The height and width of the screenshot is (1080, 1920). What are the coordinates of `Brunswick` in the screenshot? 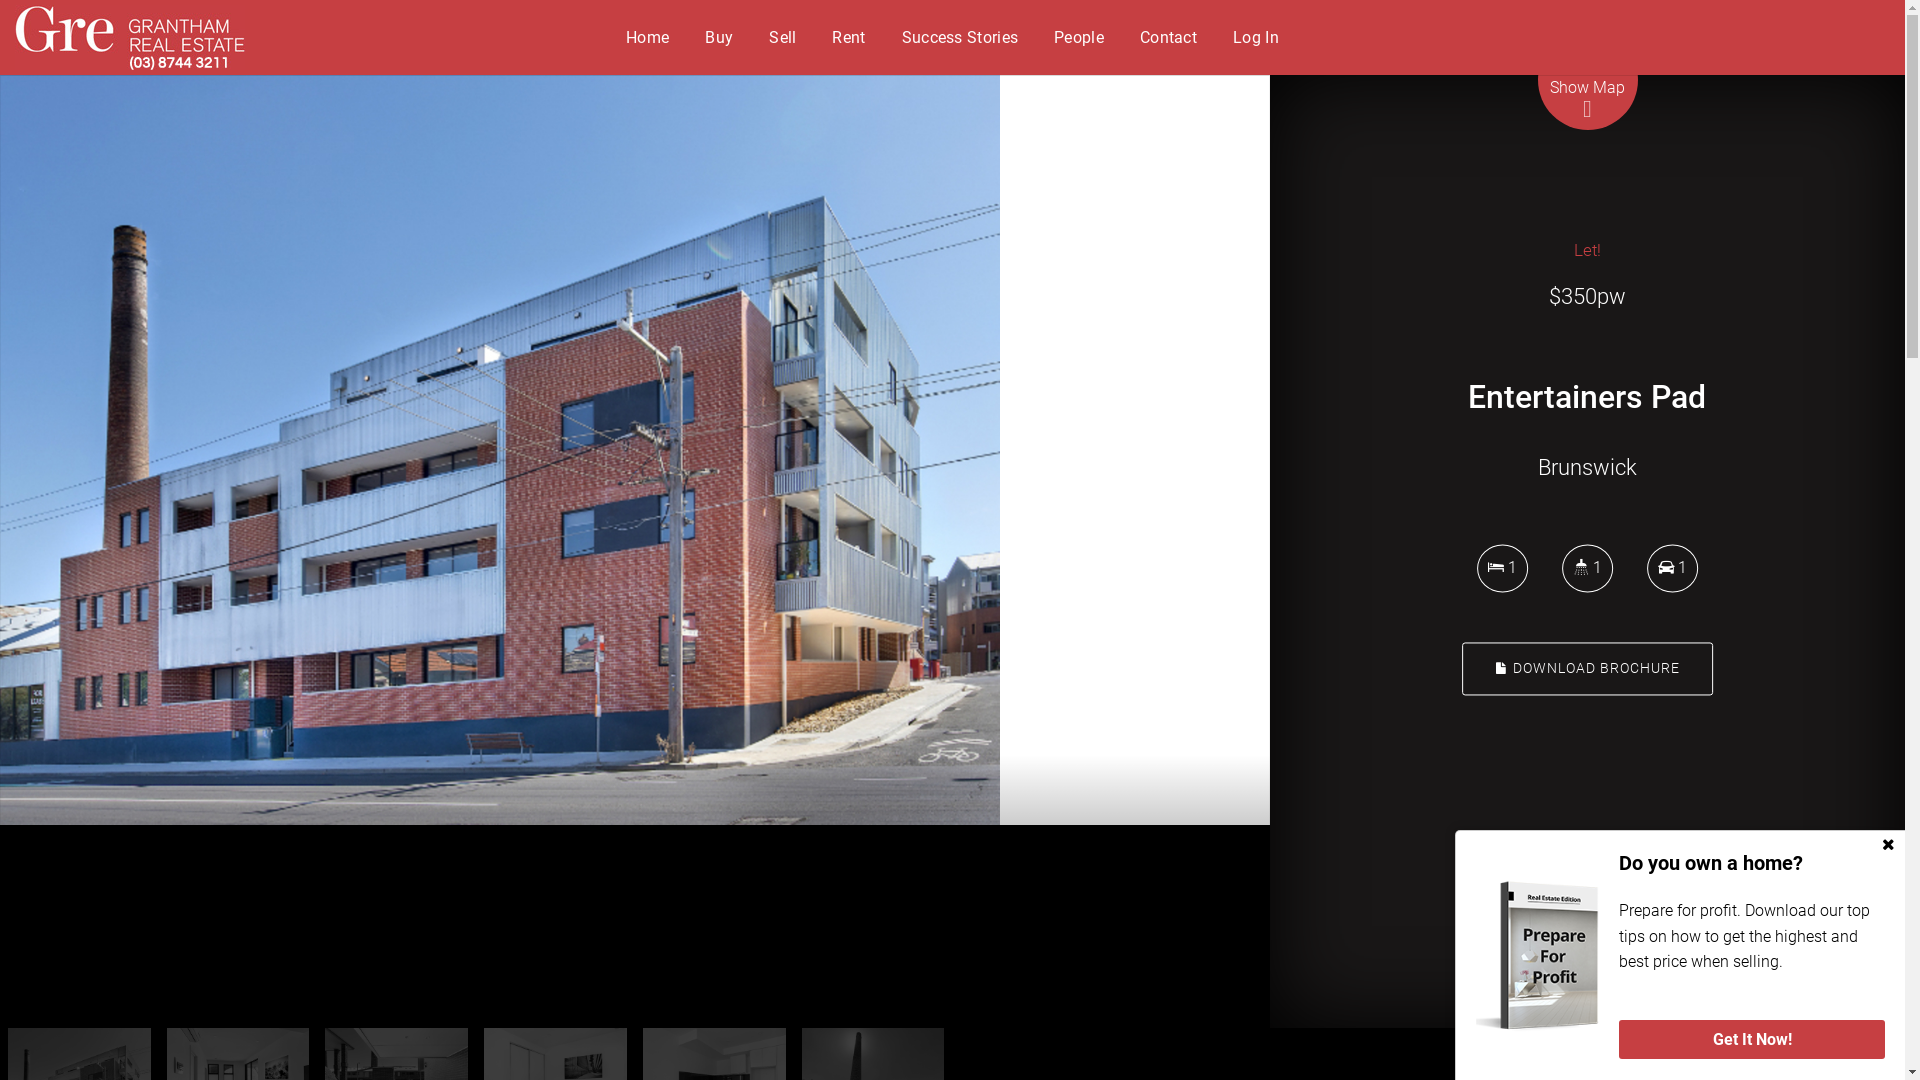 It's located at (500, 448).